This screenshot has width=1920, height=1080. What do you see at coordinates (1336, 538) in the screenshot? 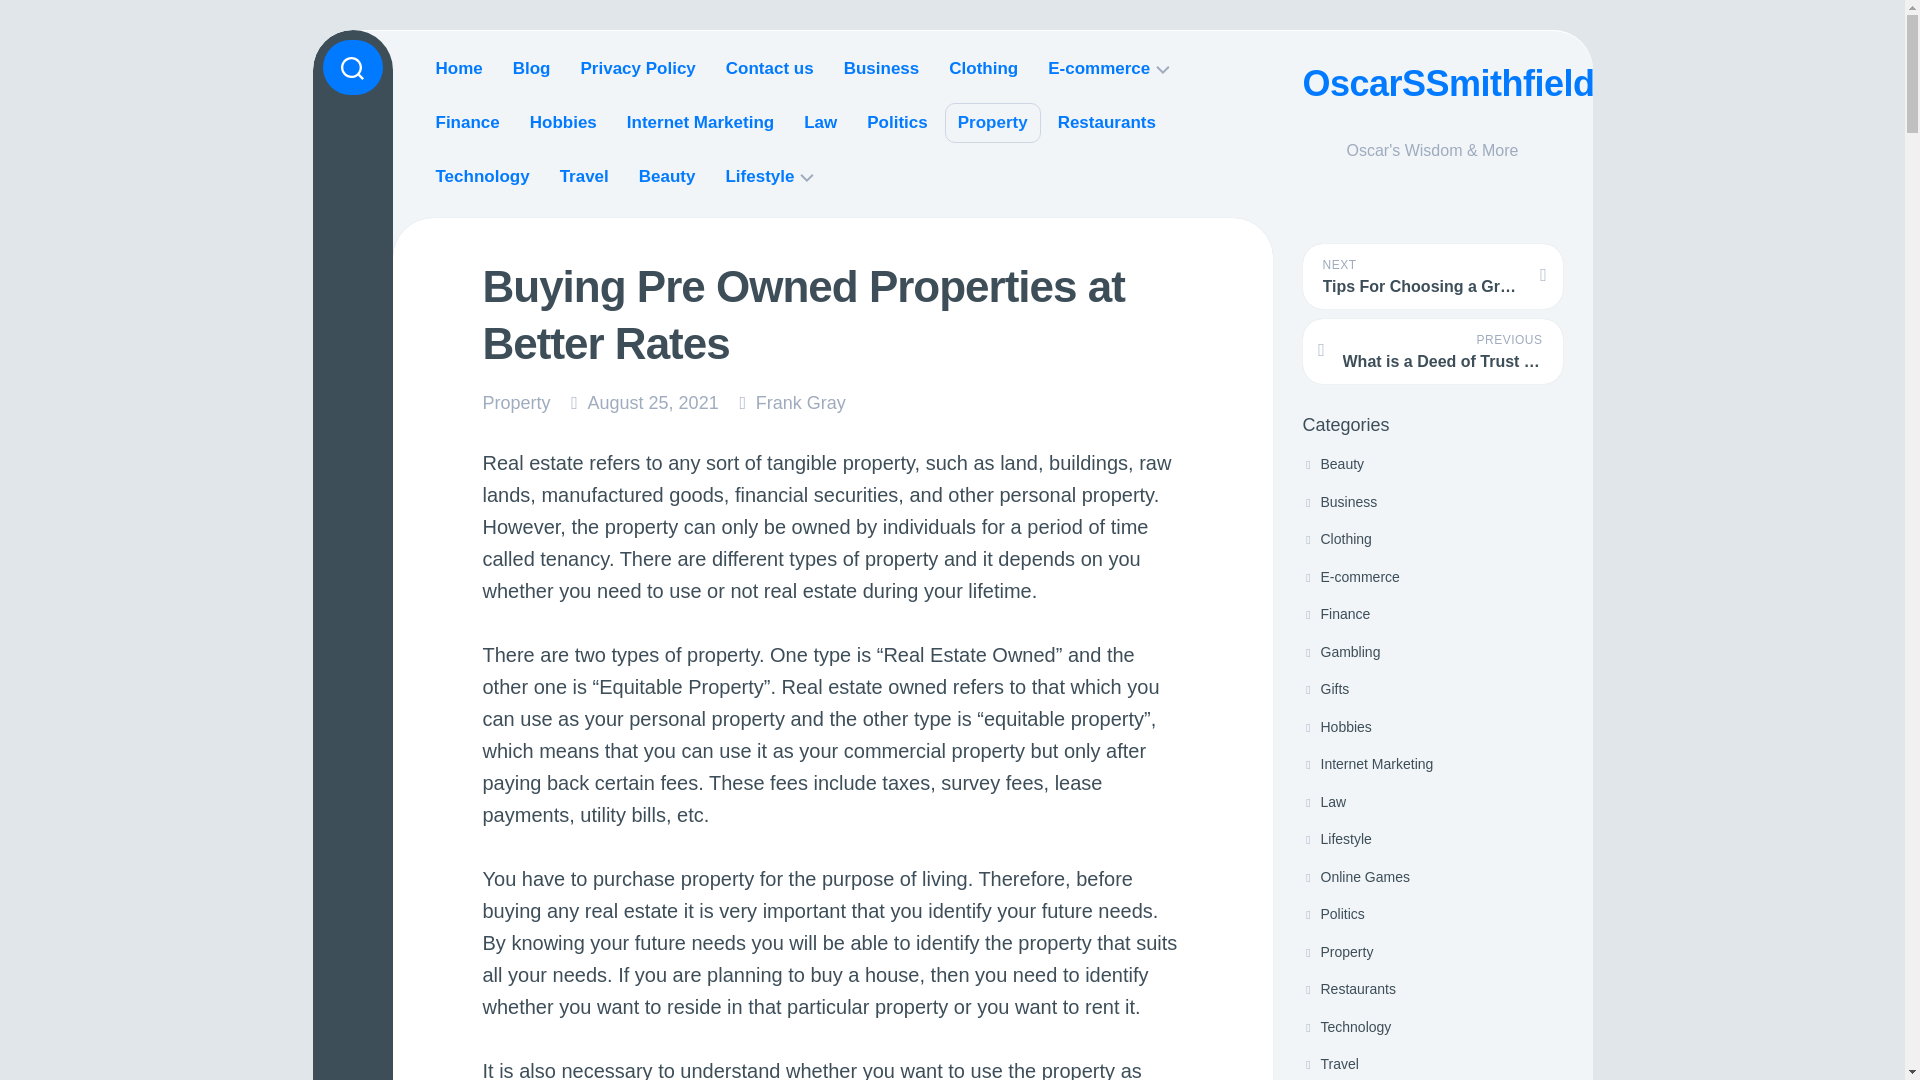
I see `Clothing` at bounding box center [1336, 538].